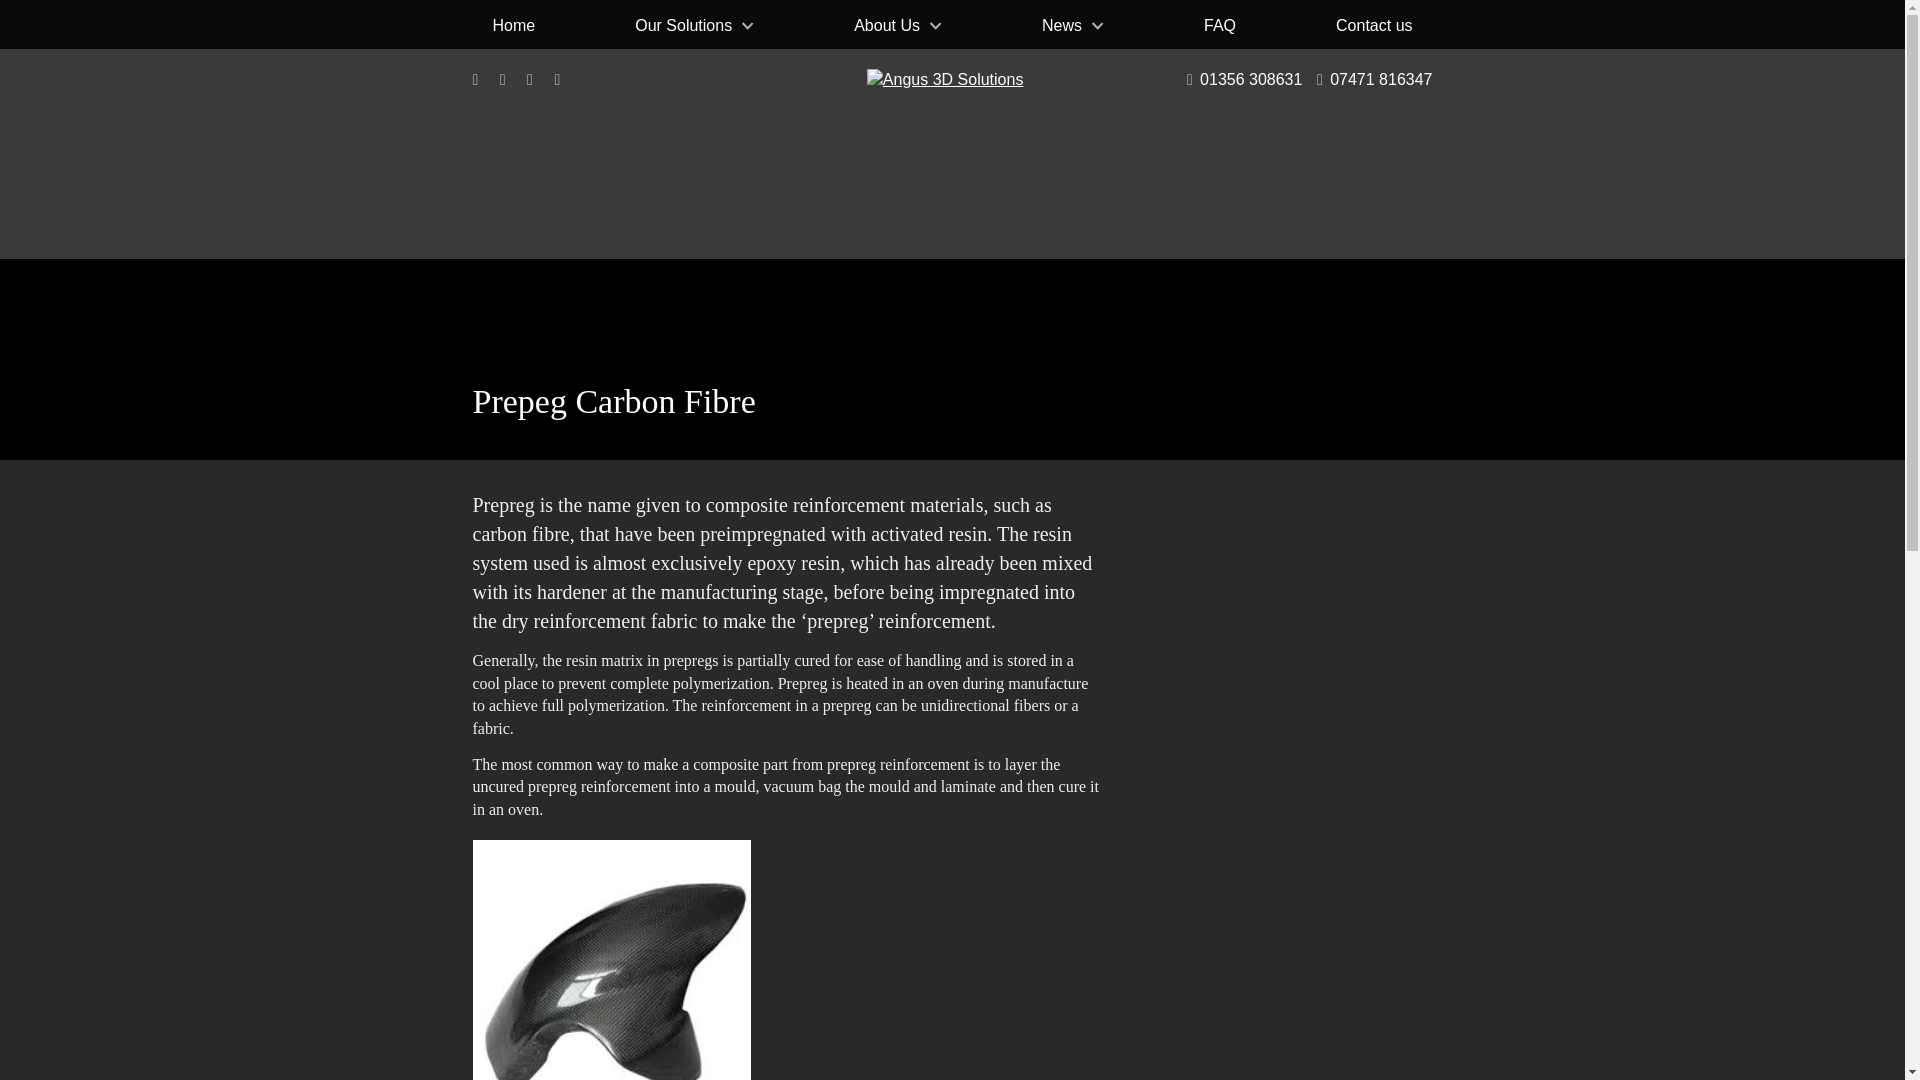 The image size is (1920, 1080). Describe the element at coordinates (951, 154) in the screenshot. I see `Go to homepage` at that location.